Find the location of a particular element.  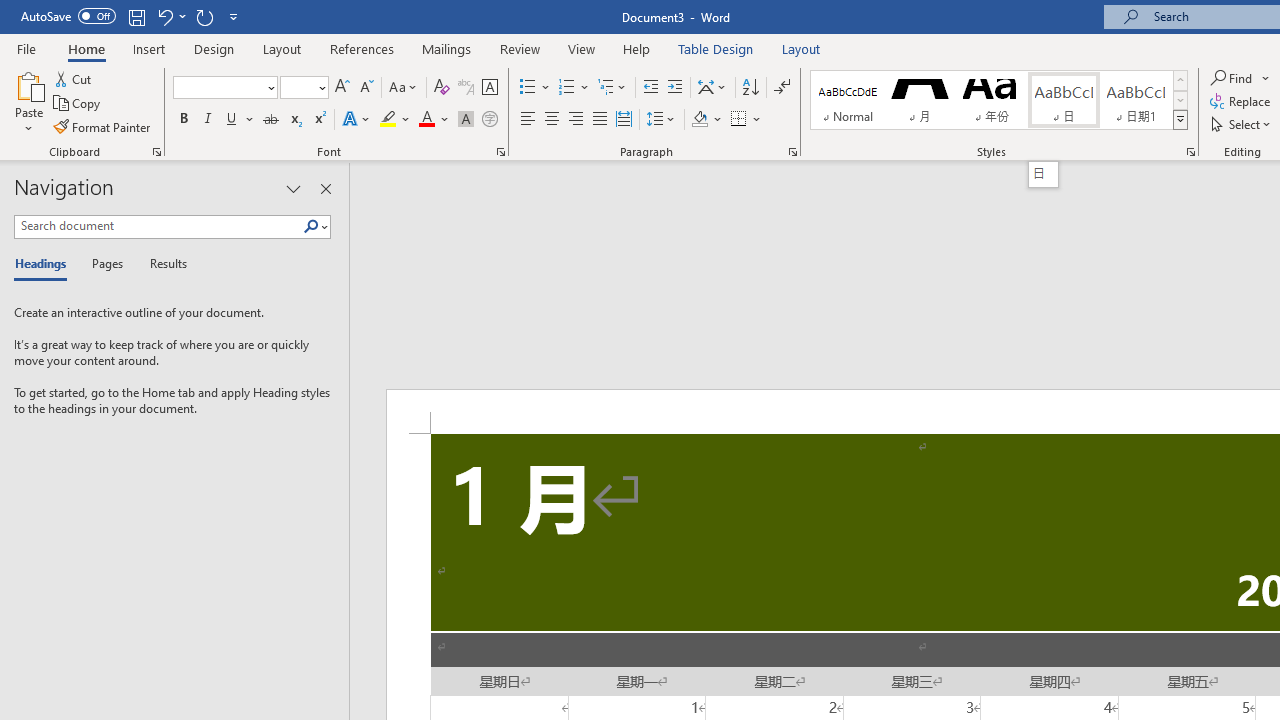

Table Design is located at coordinates (716, 48).